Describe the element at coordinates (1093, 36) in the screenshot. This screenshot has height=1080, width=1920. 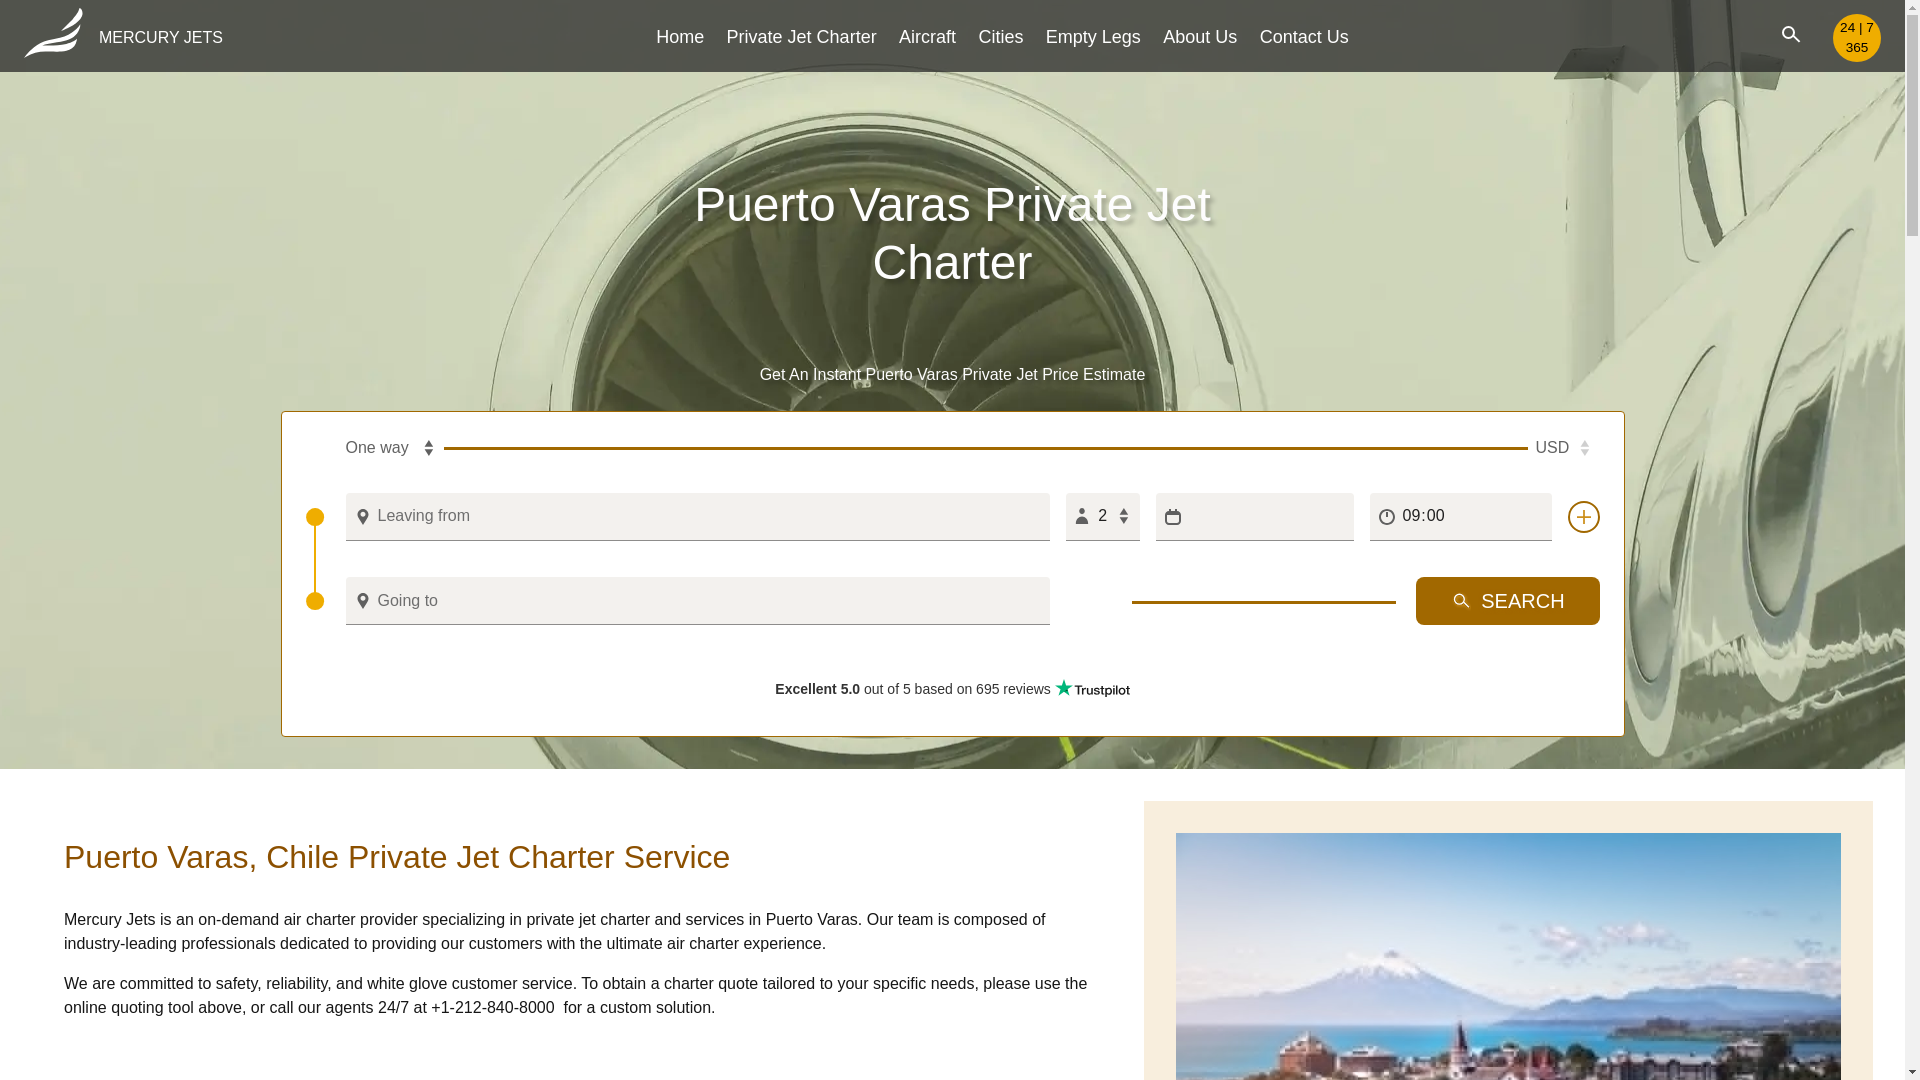
I see `Empty Legs` at that location.